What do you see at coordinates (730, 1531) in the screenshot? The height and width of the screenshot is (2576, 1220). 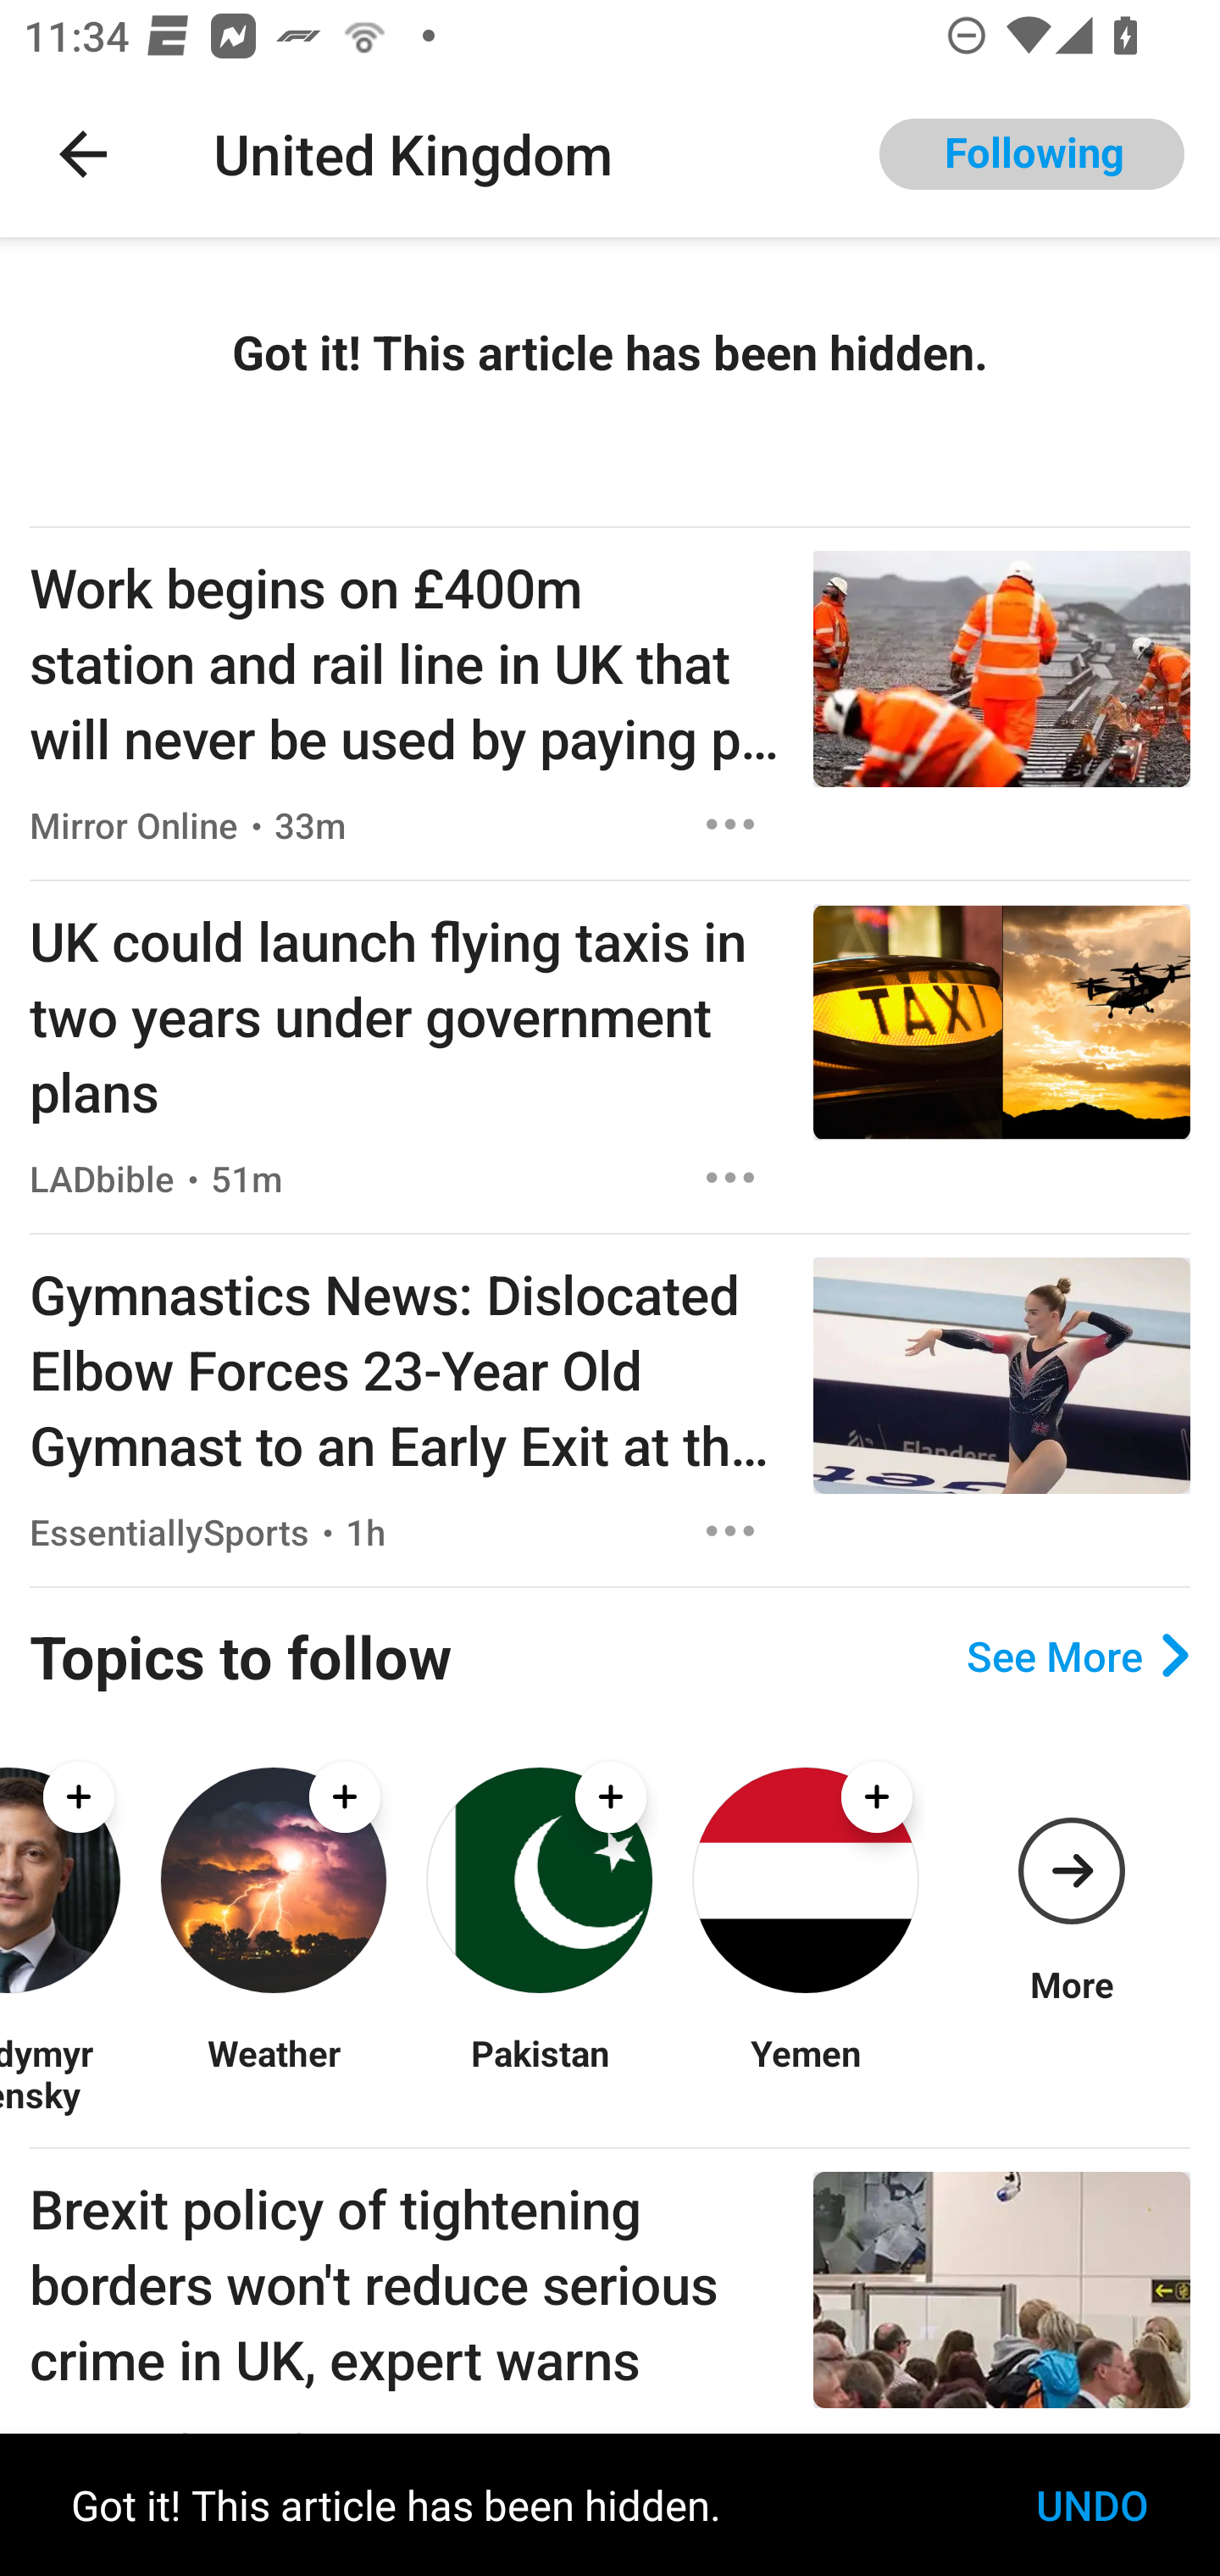 I see `Options` at bounding box center [730, 1531].